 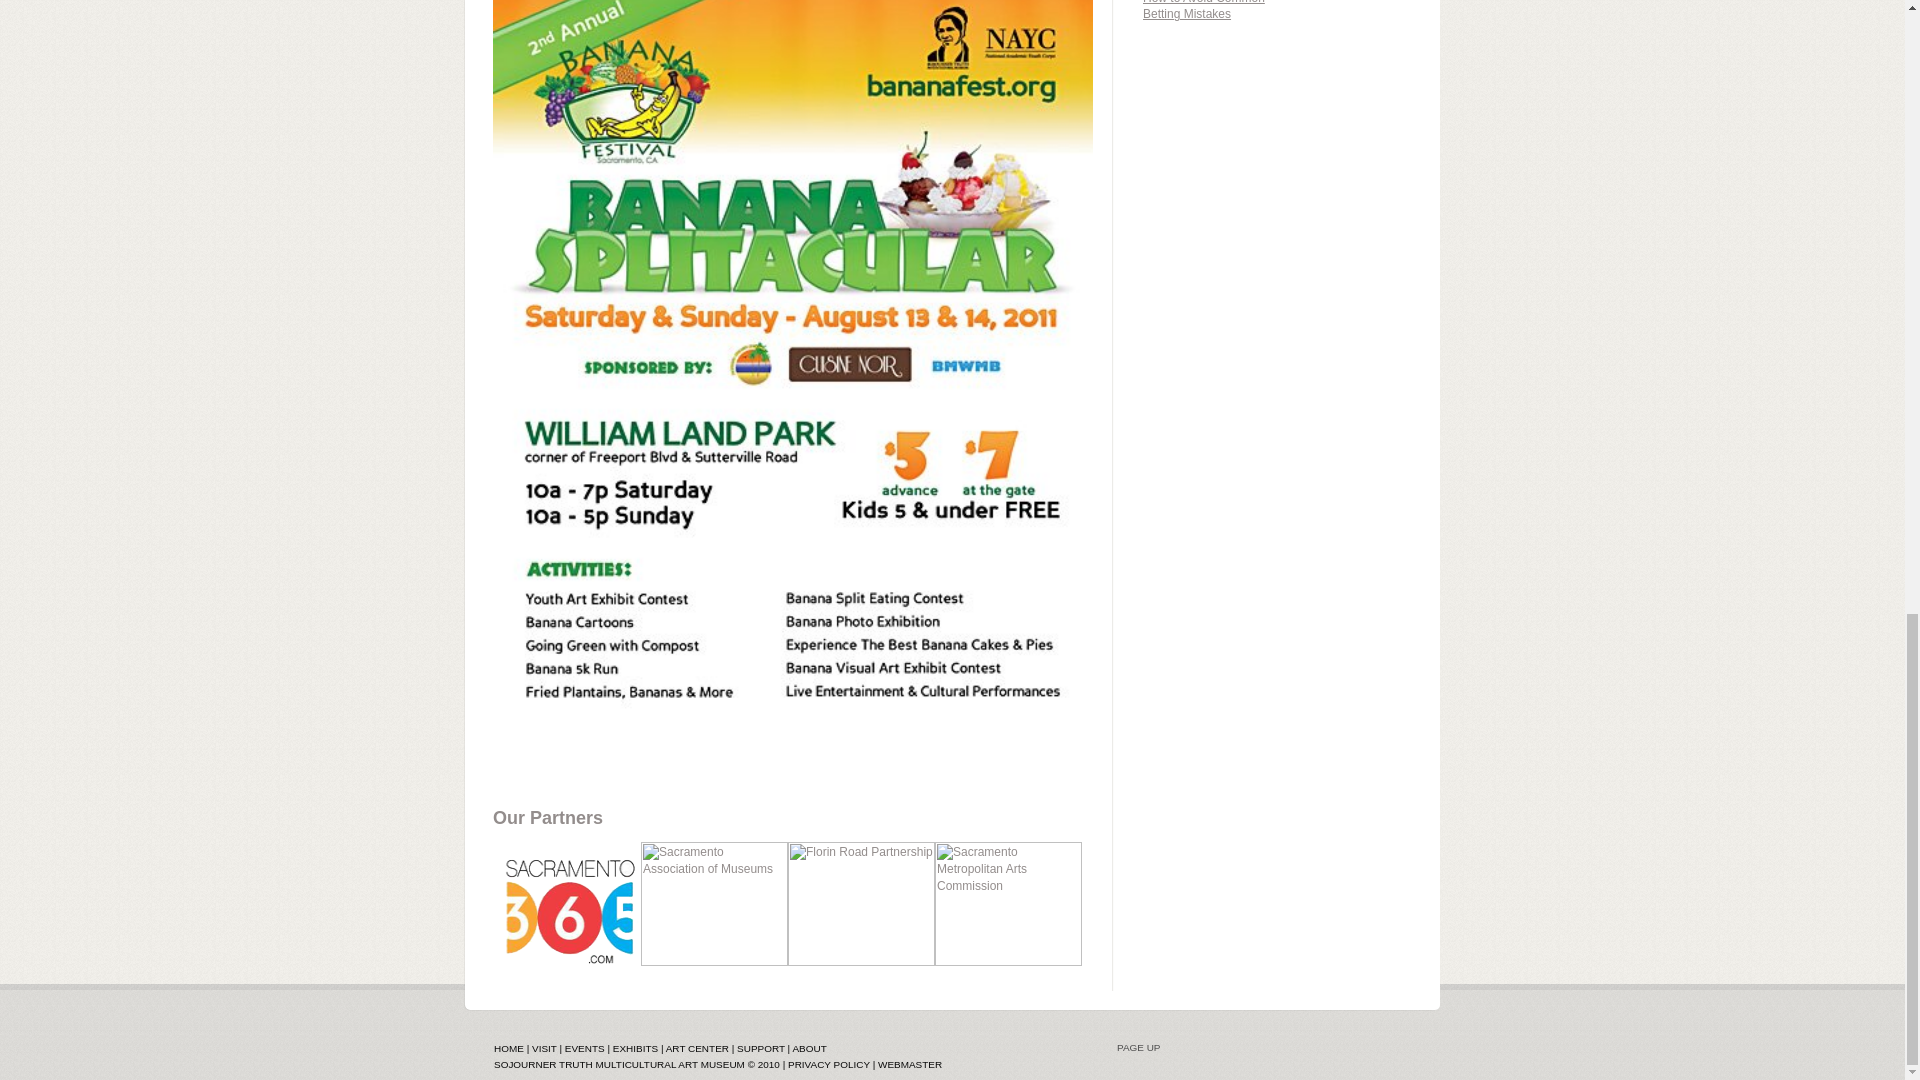 What do you see at coordinates (1204, 18) in the screenshot?
I see `How to Avoid Common Betting Mistakes` at bounding box center [1204, 18].